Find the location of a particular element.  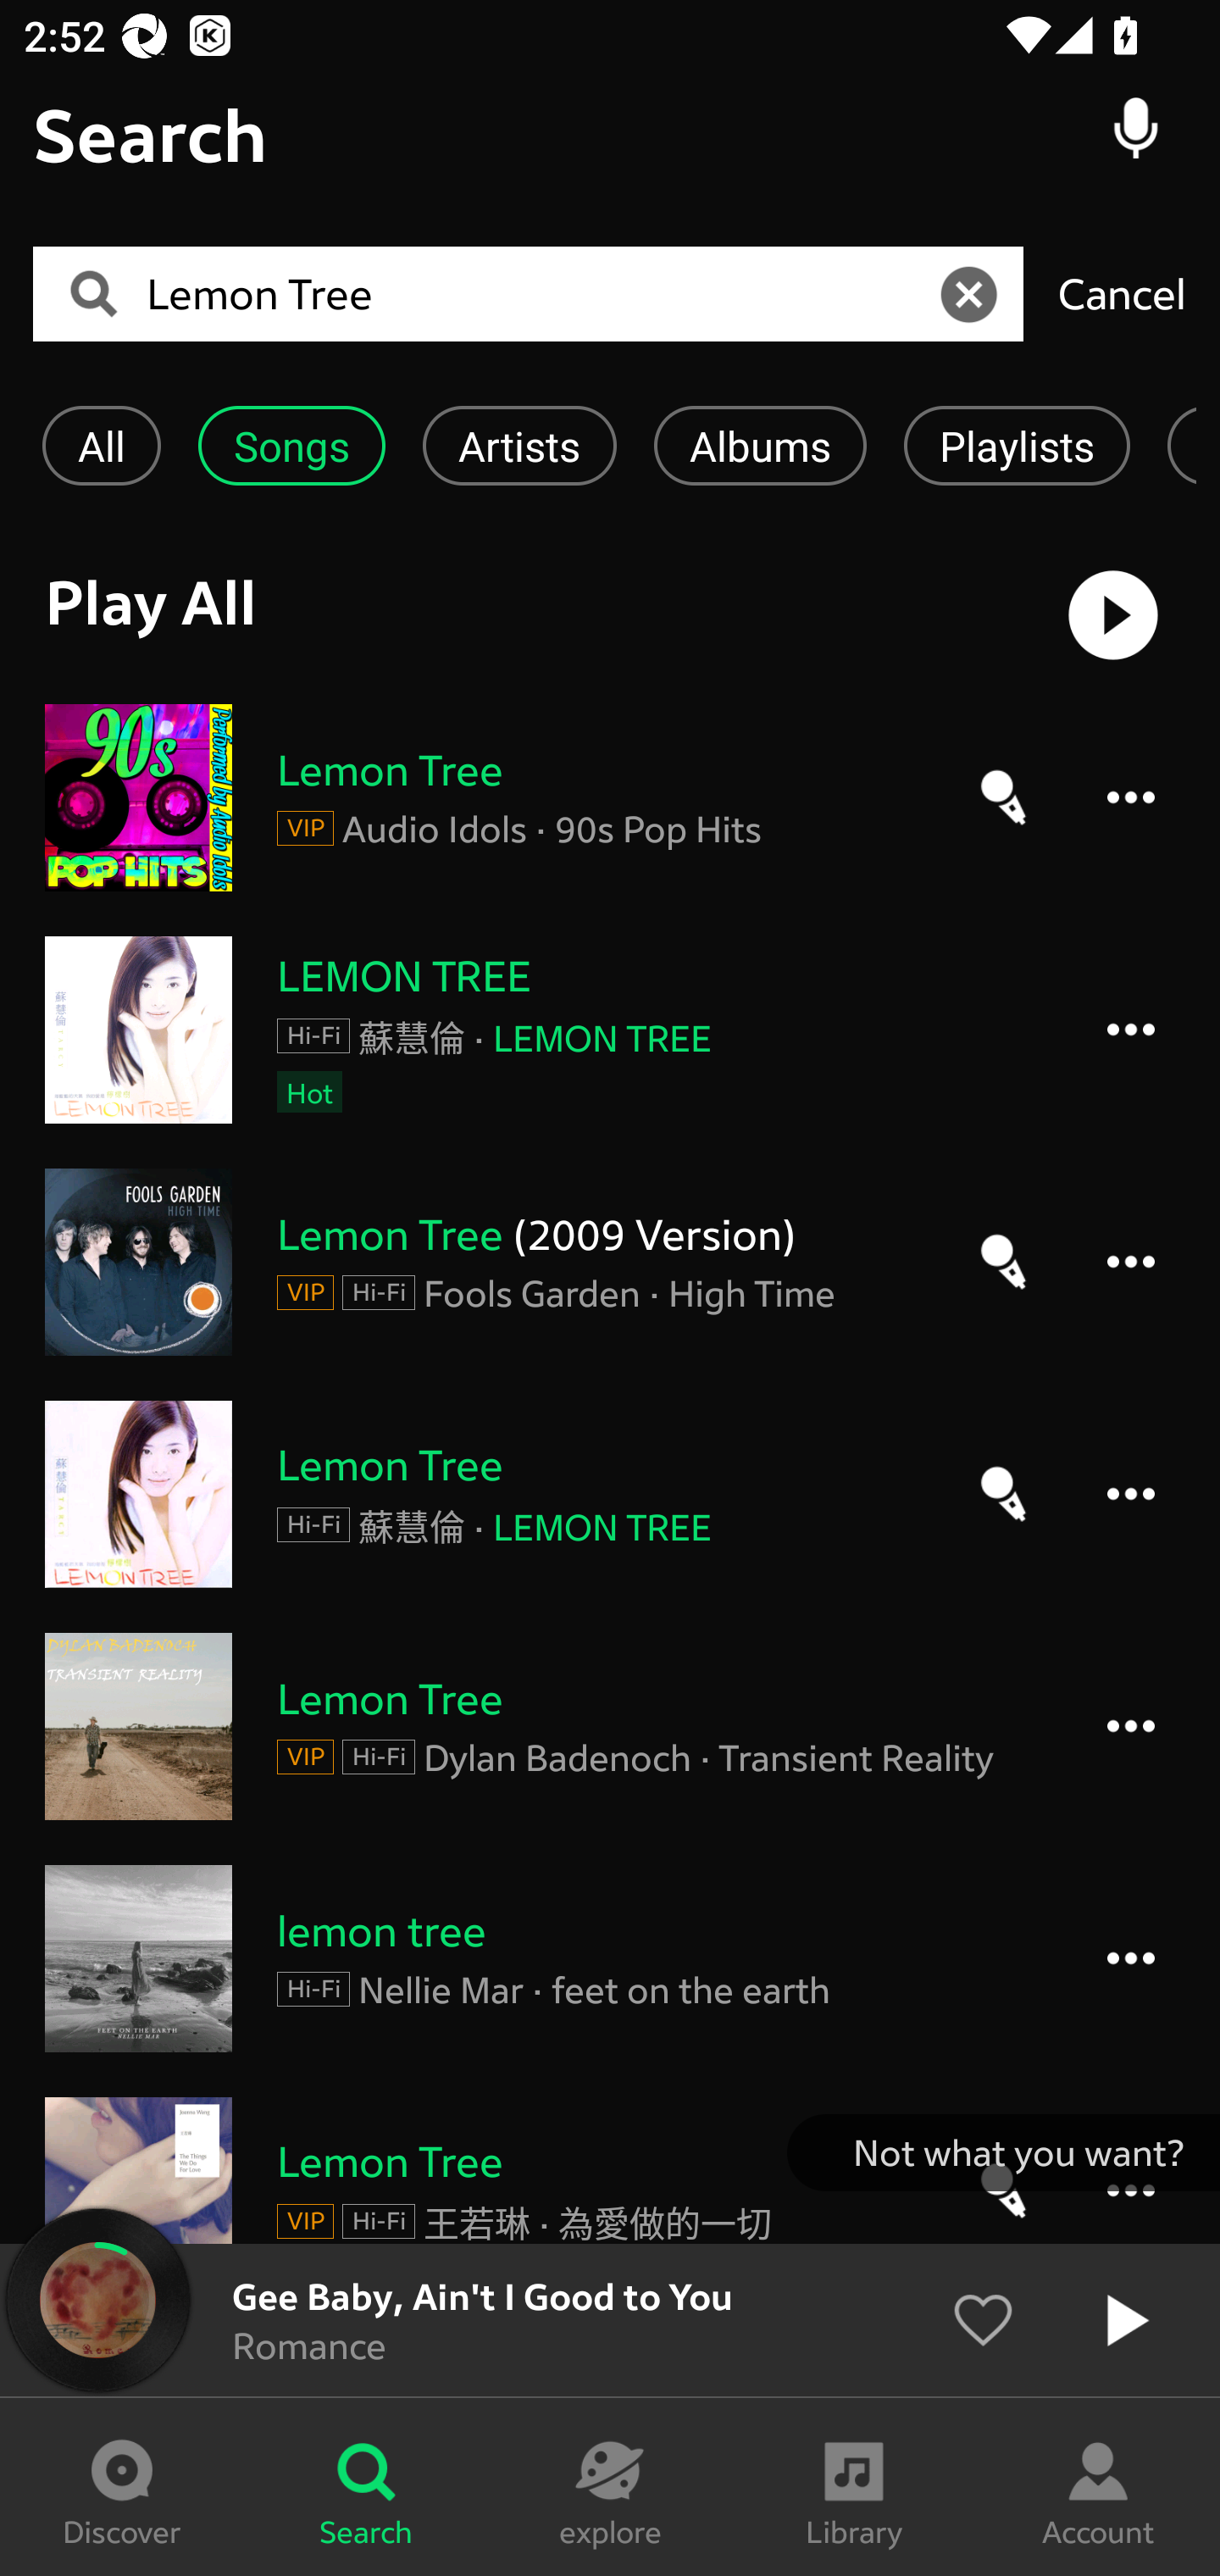

explore is located at coordinates (610, 2487).